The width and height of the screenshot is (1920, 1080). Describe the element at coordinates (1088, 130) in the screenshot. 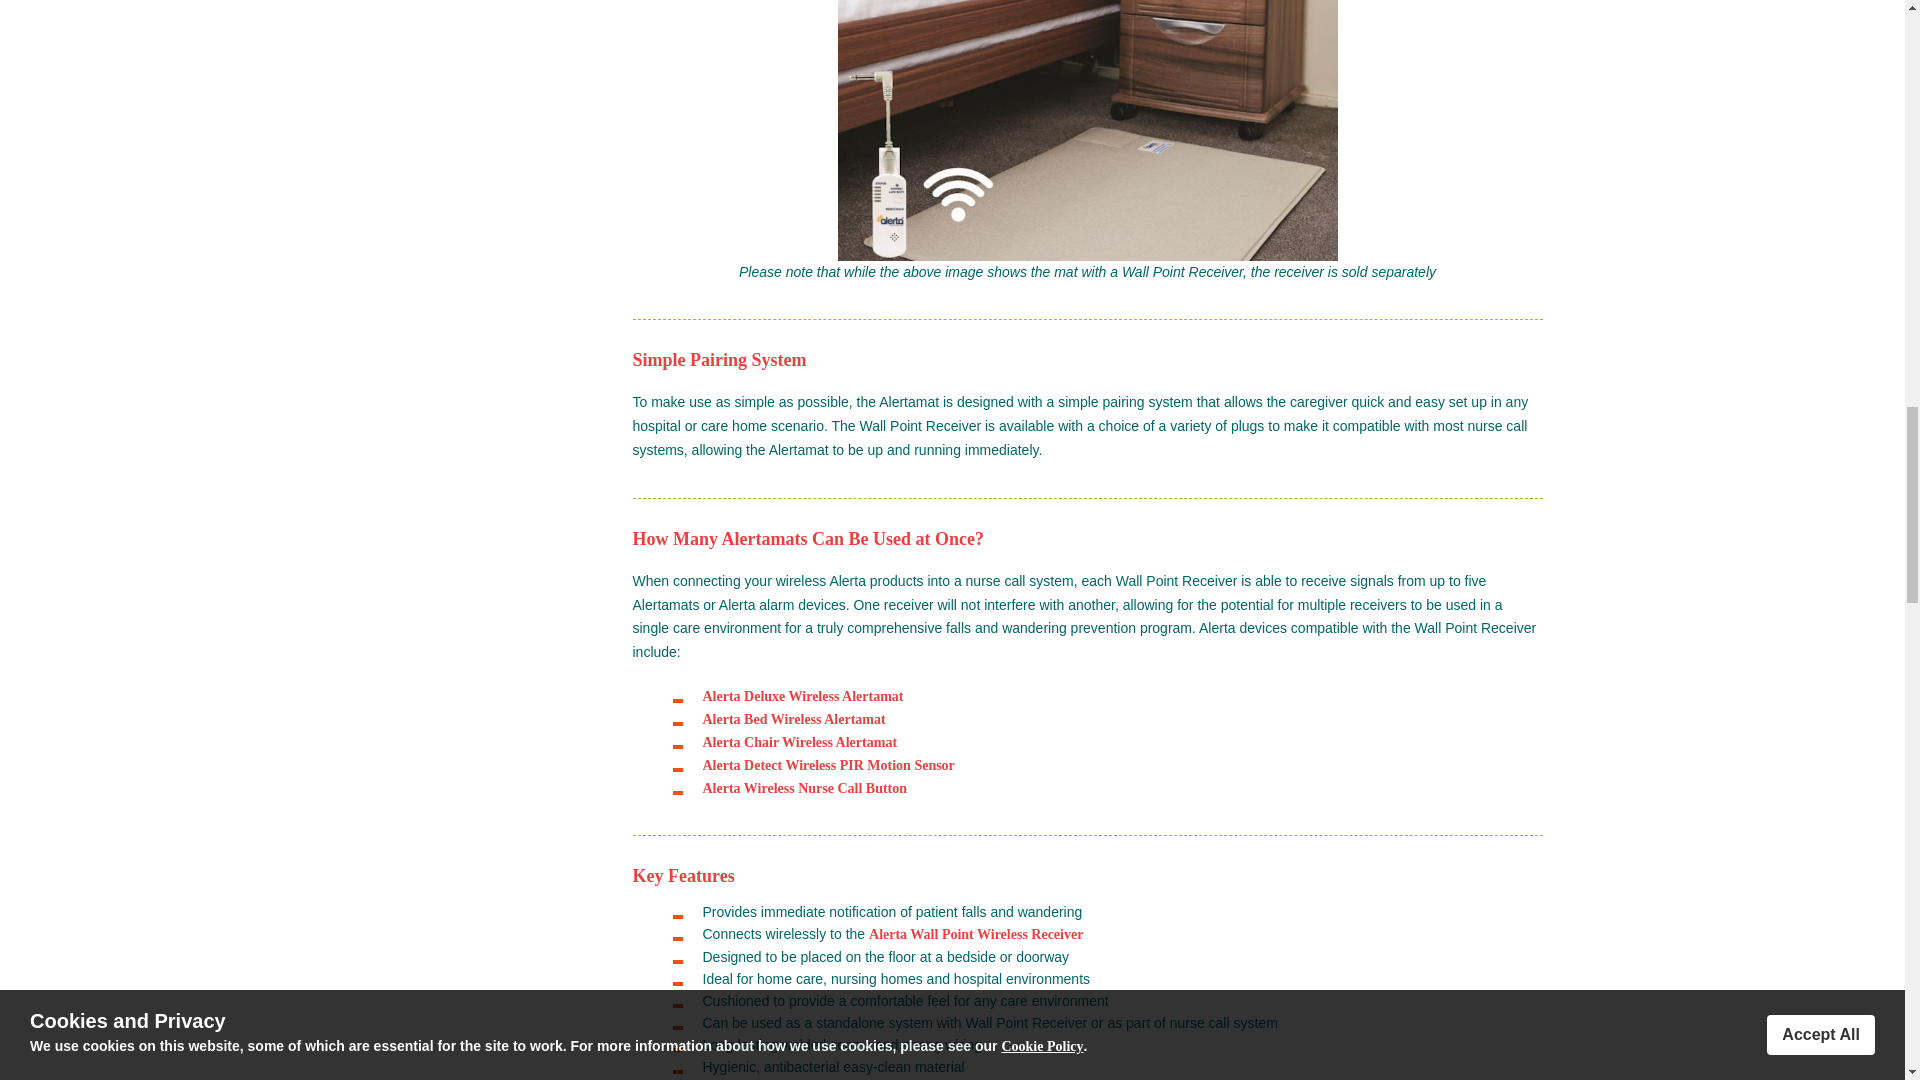

I see `Alerta Wireless Mat in use` at that location.